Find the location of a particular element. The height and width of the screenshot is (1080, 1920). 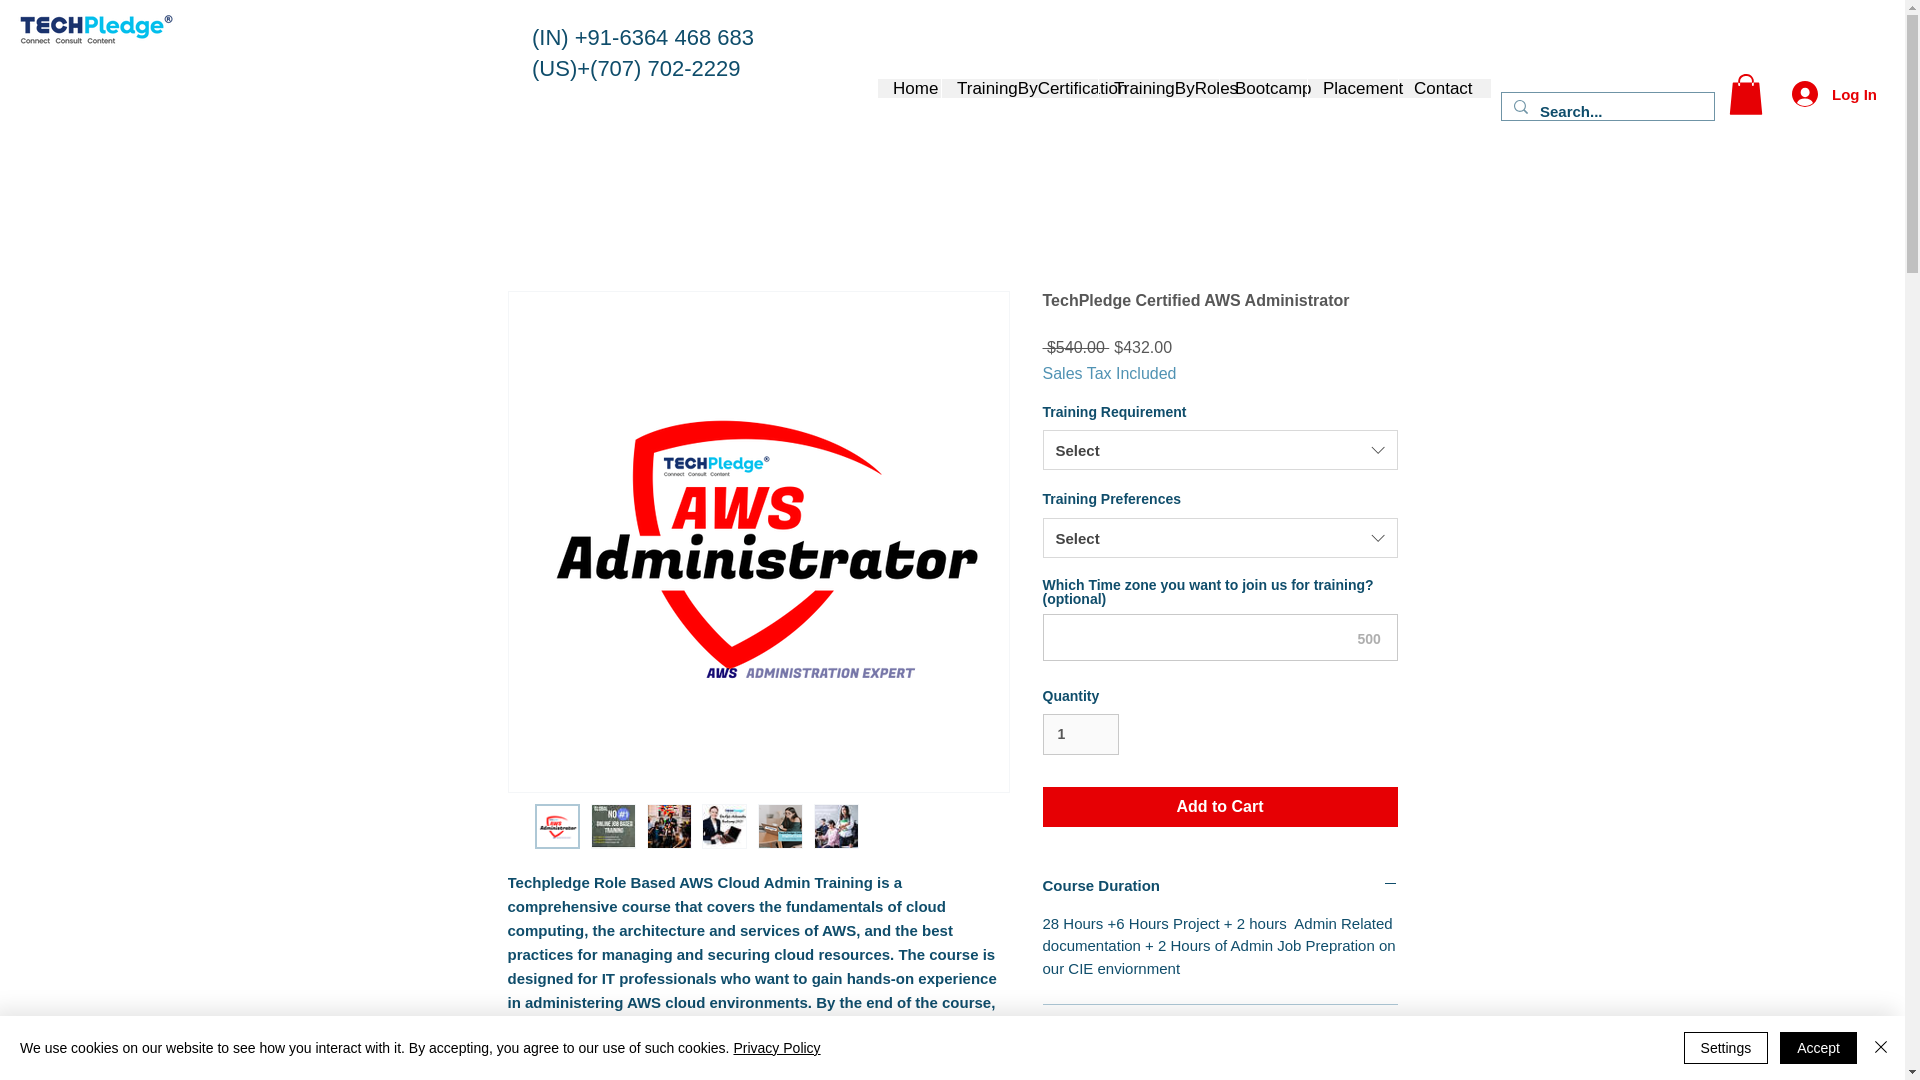

Home is located at coordinates (908, 88).